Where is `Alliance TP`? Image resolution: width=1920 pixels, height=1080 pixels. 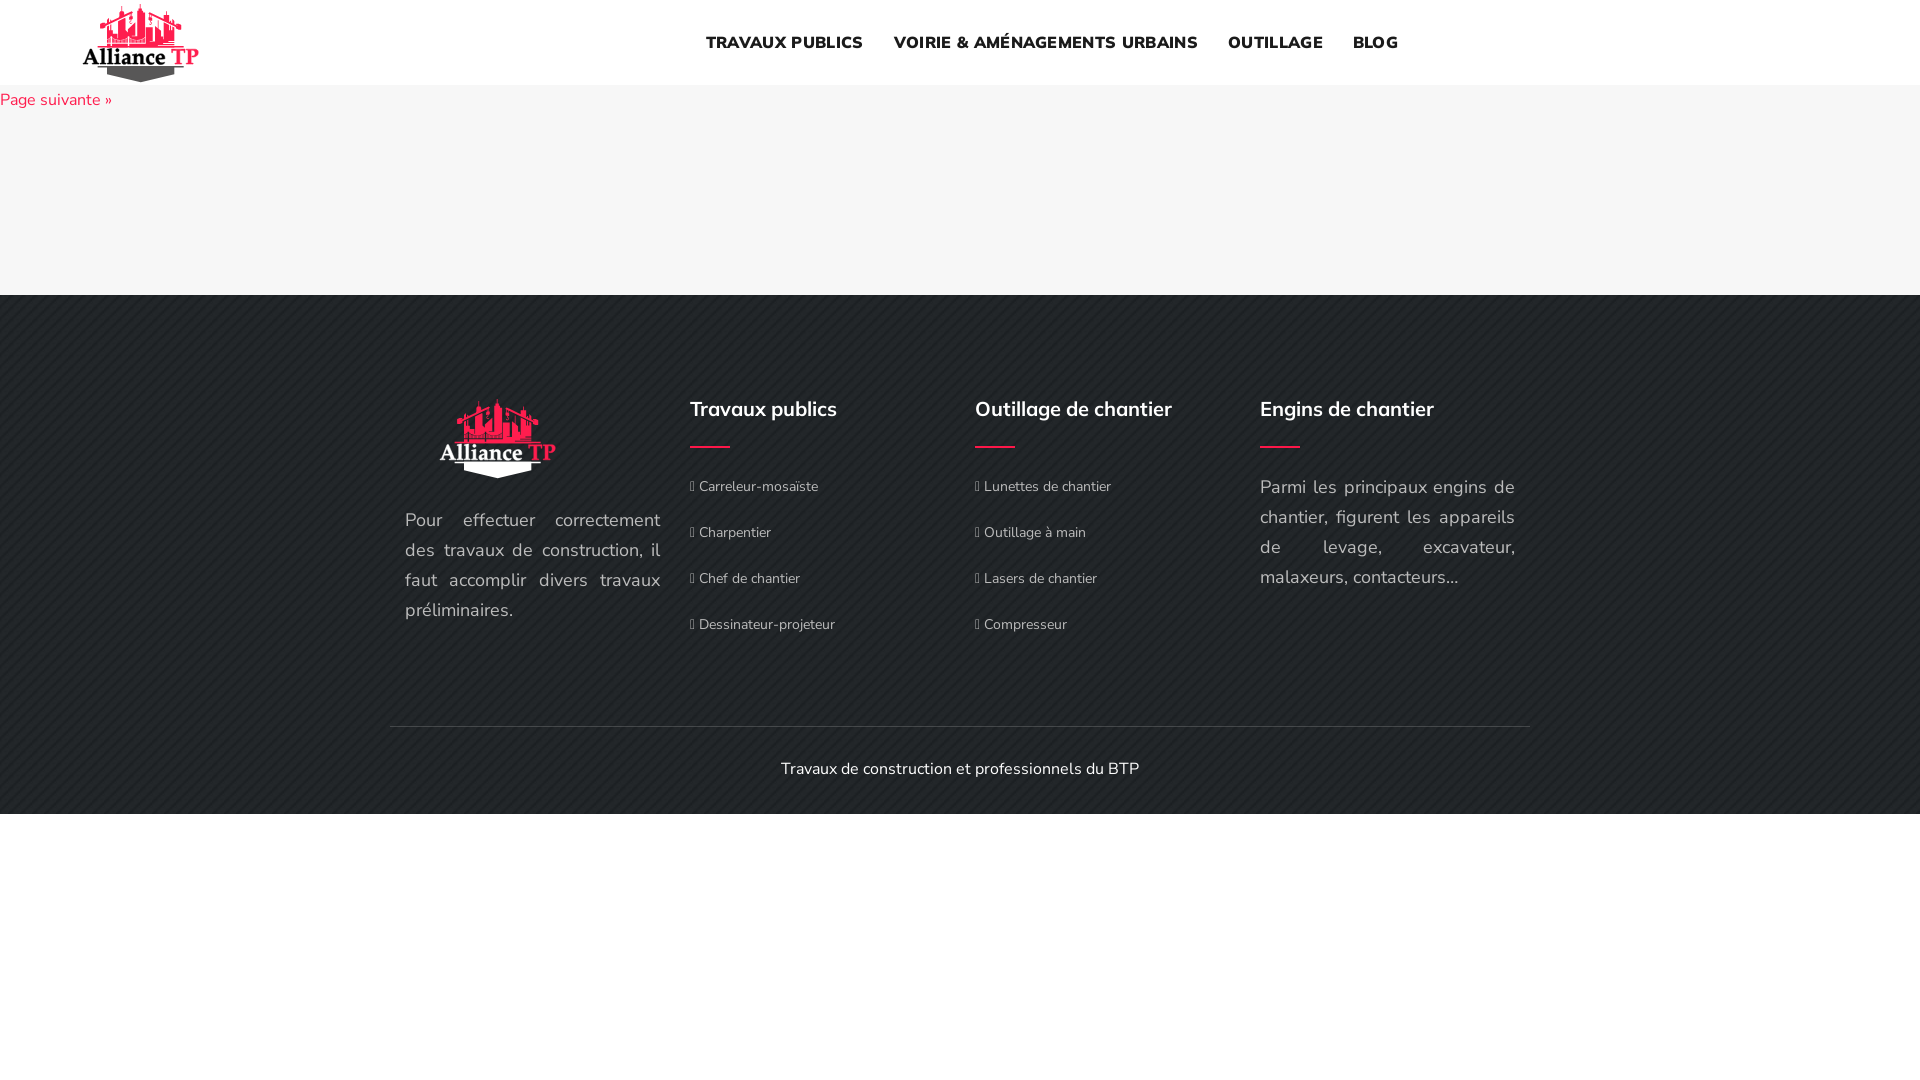
Alliance TP is located at coordinates (497, 438).